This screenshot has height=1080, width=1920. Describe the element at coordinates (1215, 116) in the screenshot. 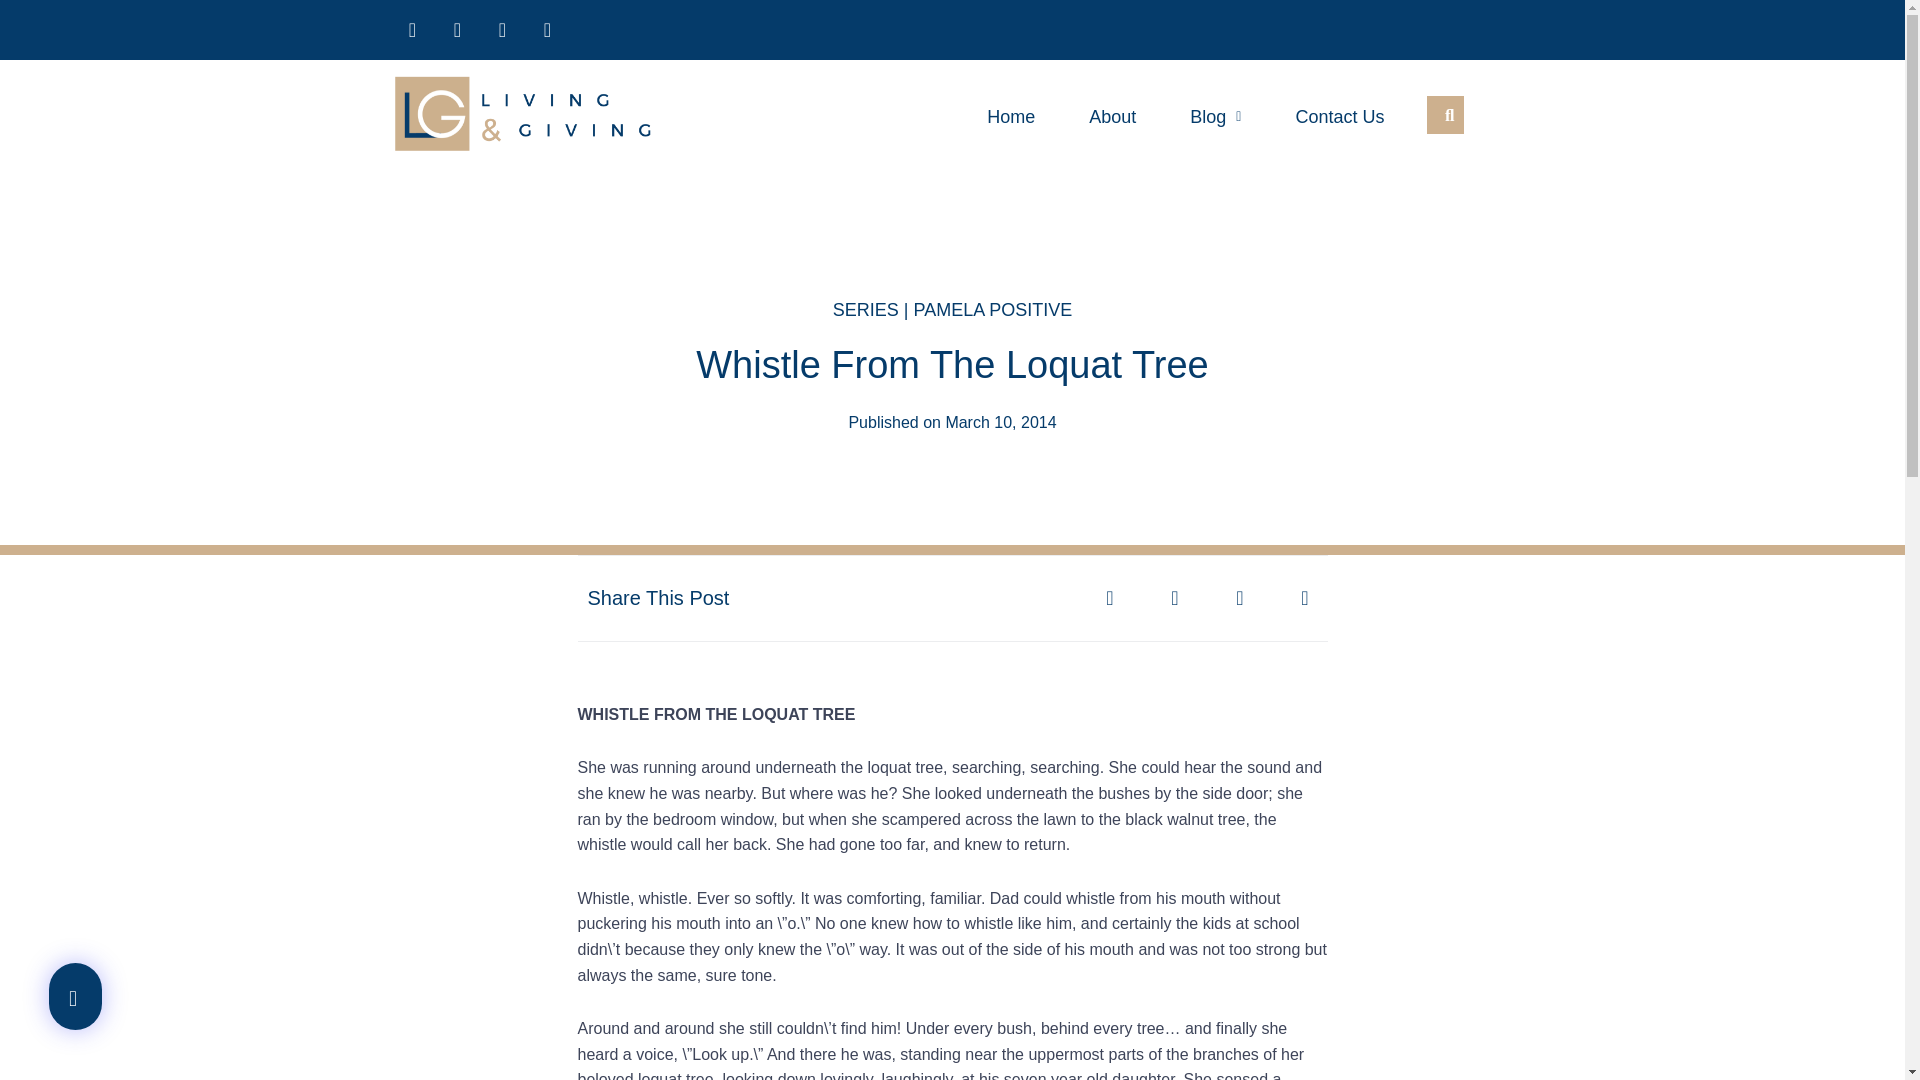

I see `Blog` at that location.